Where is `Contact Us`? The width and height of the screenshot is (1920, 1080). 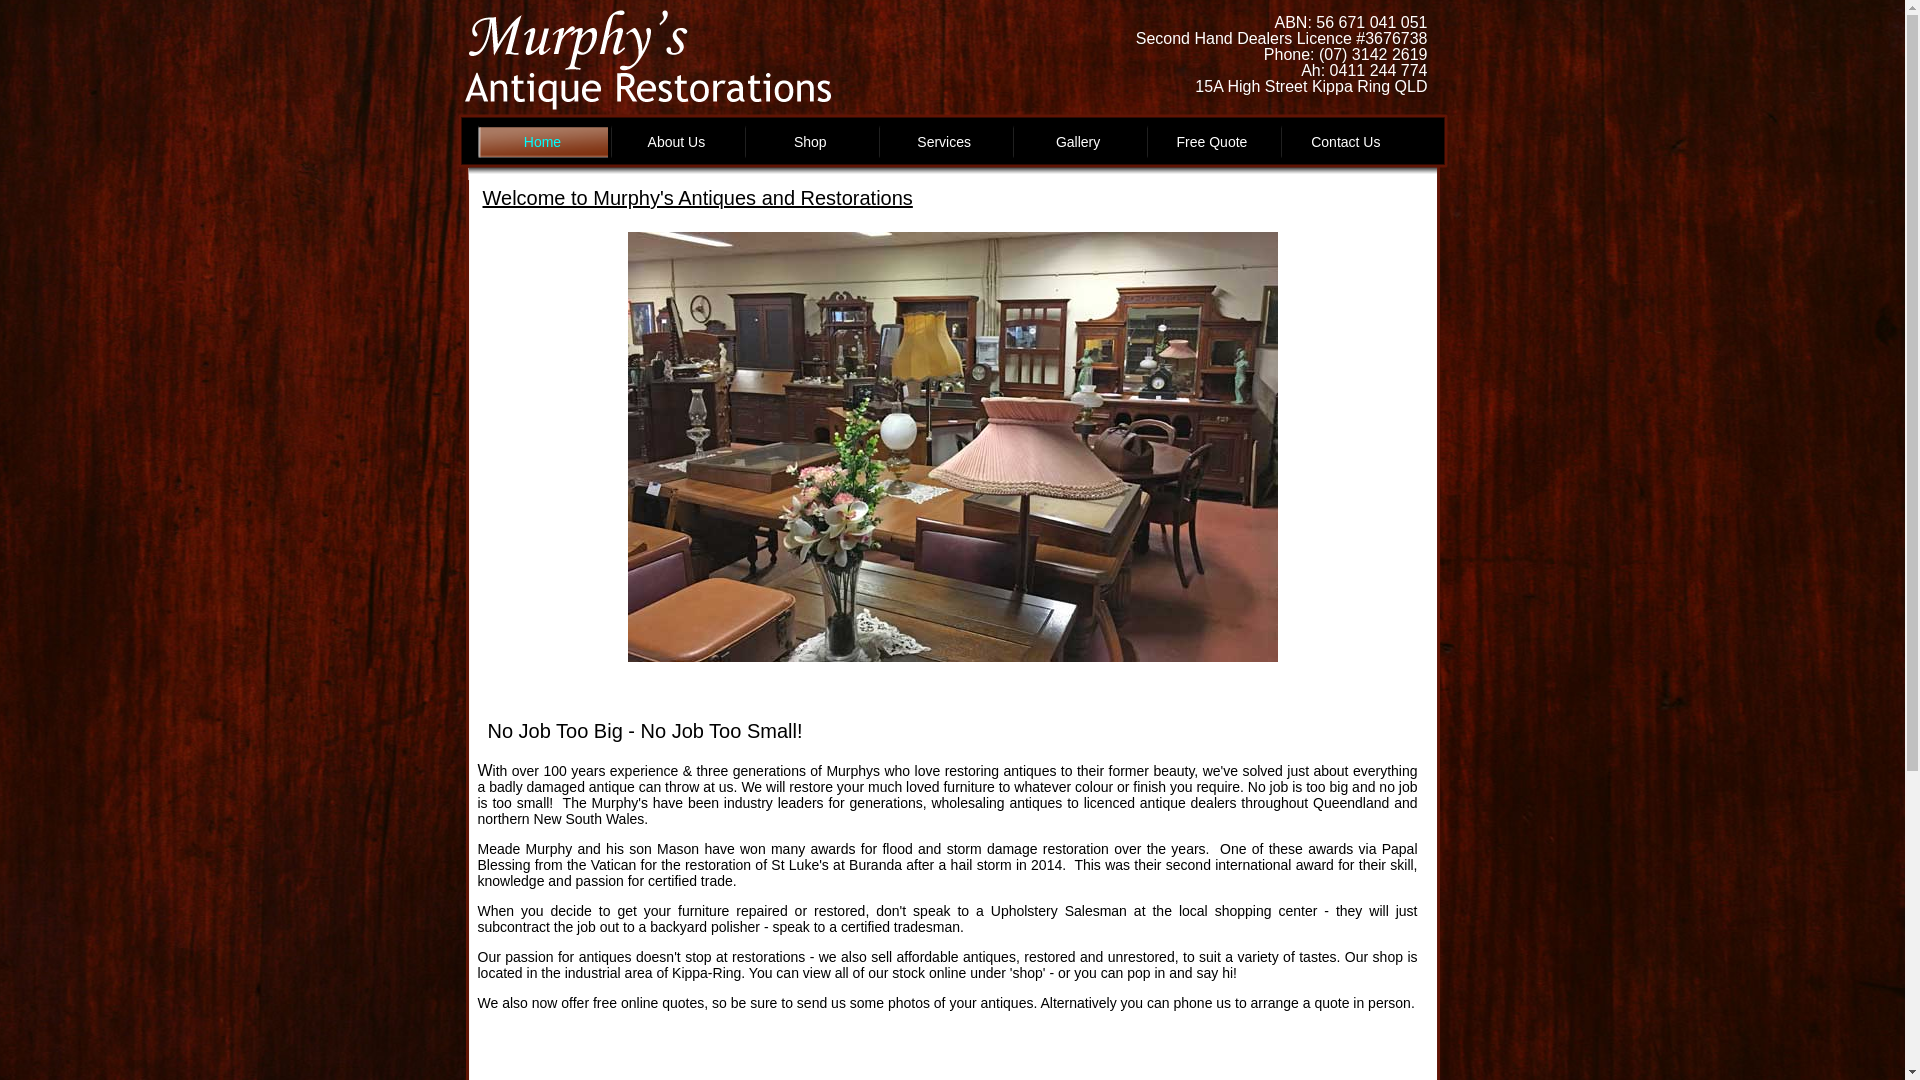
Contact Us is located at coordinates (1346, 145).